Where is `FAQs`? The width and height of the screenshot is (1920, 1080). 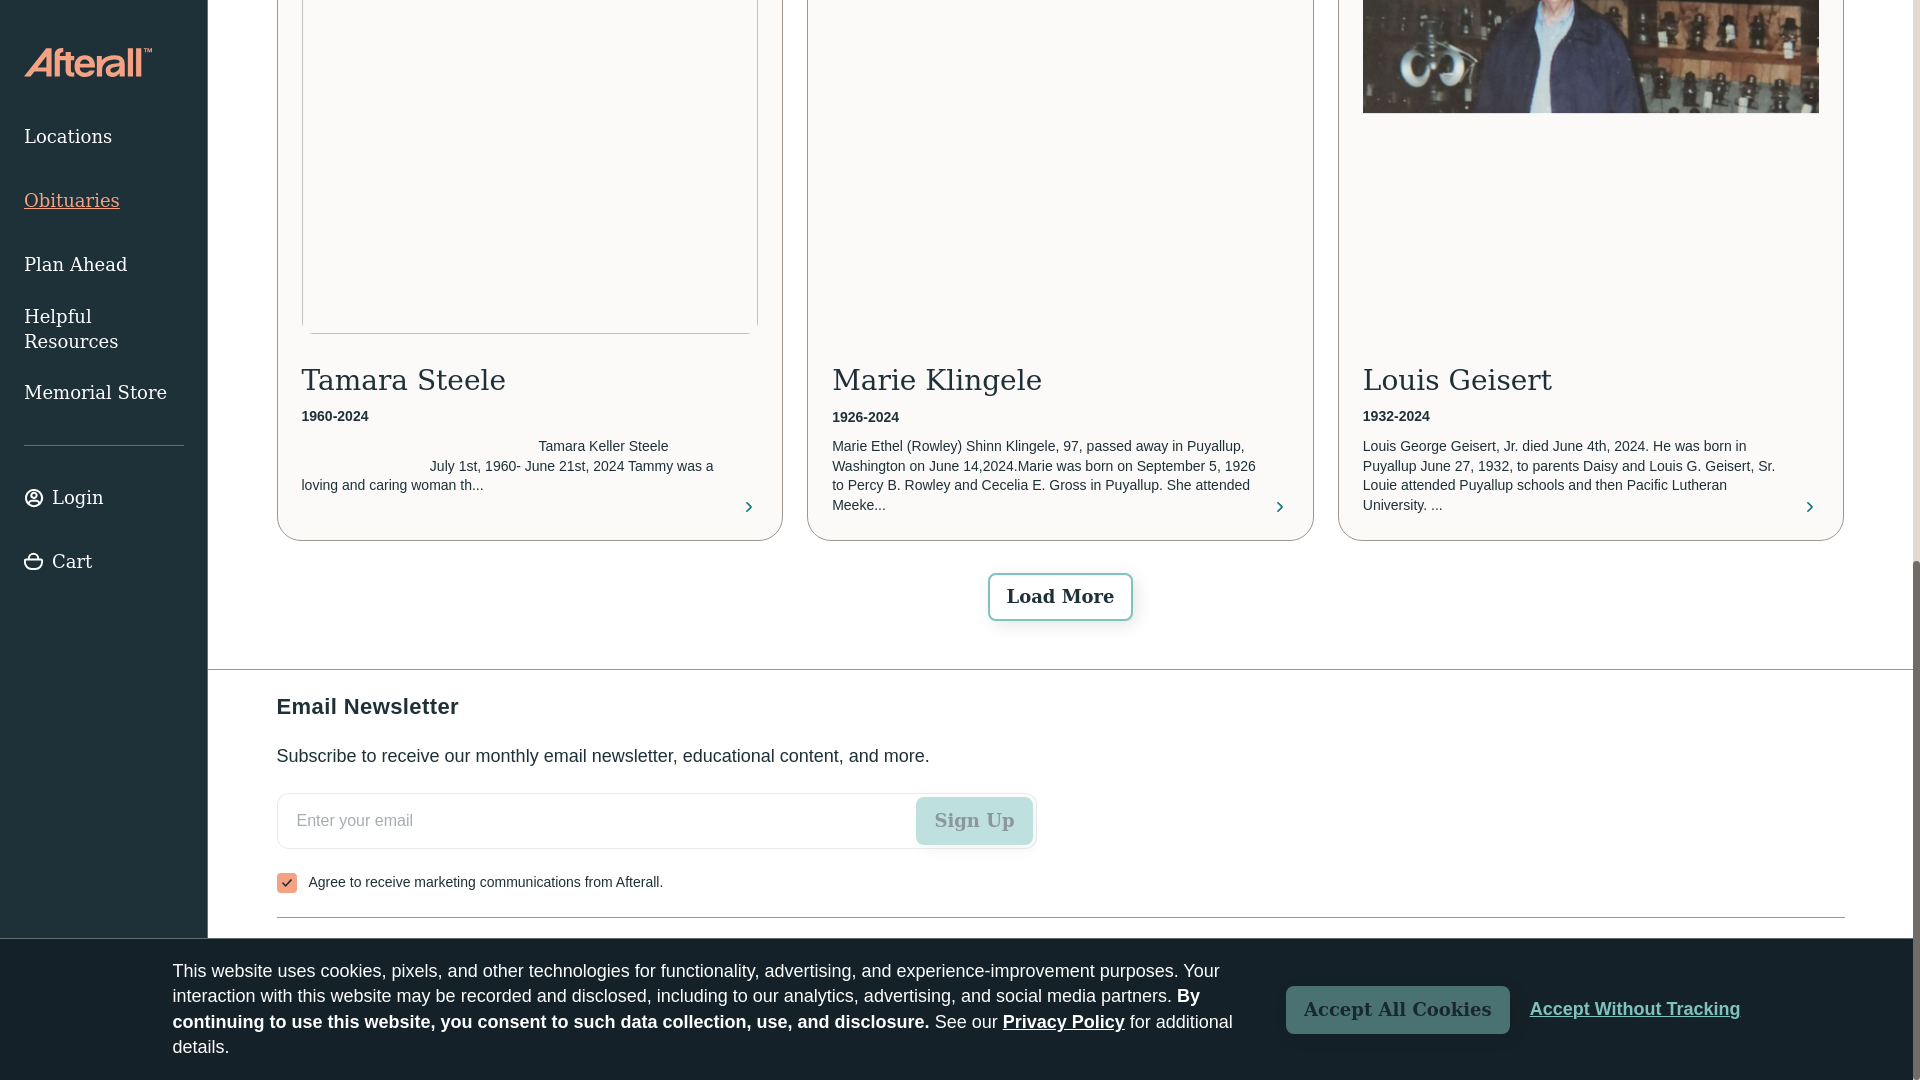
FAQs is located at coordinates (451, 954).